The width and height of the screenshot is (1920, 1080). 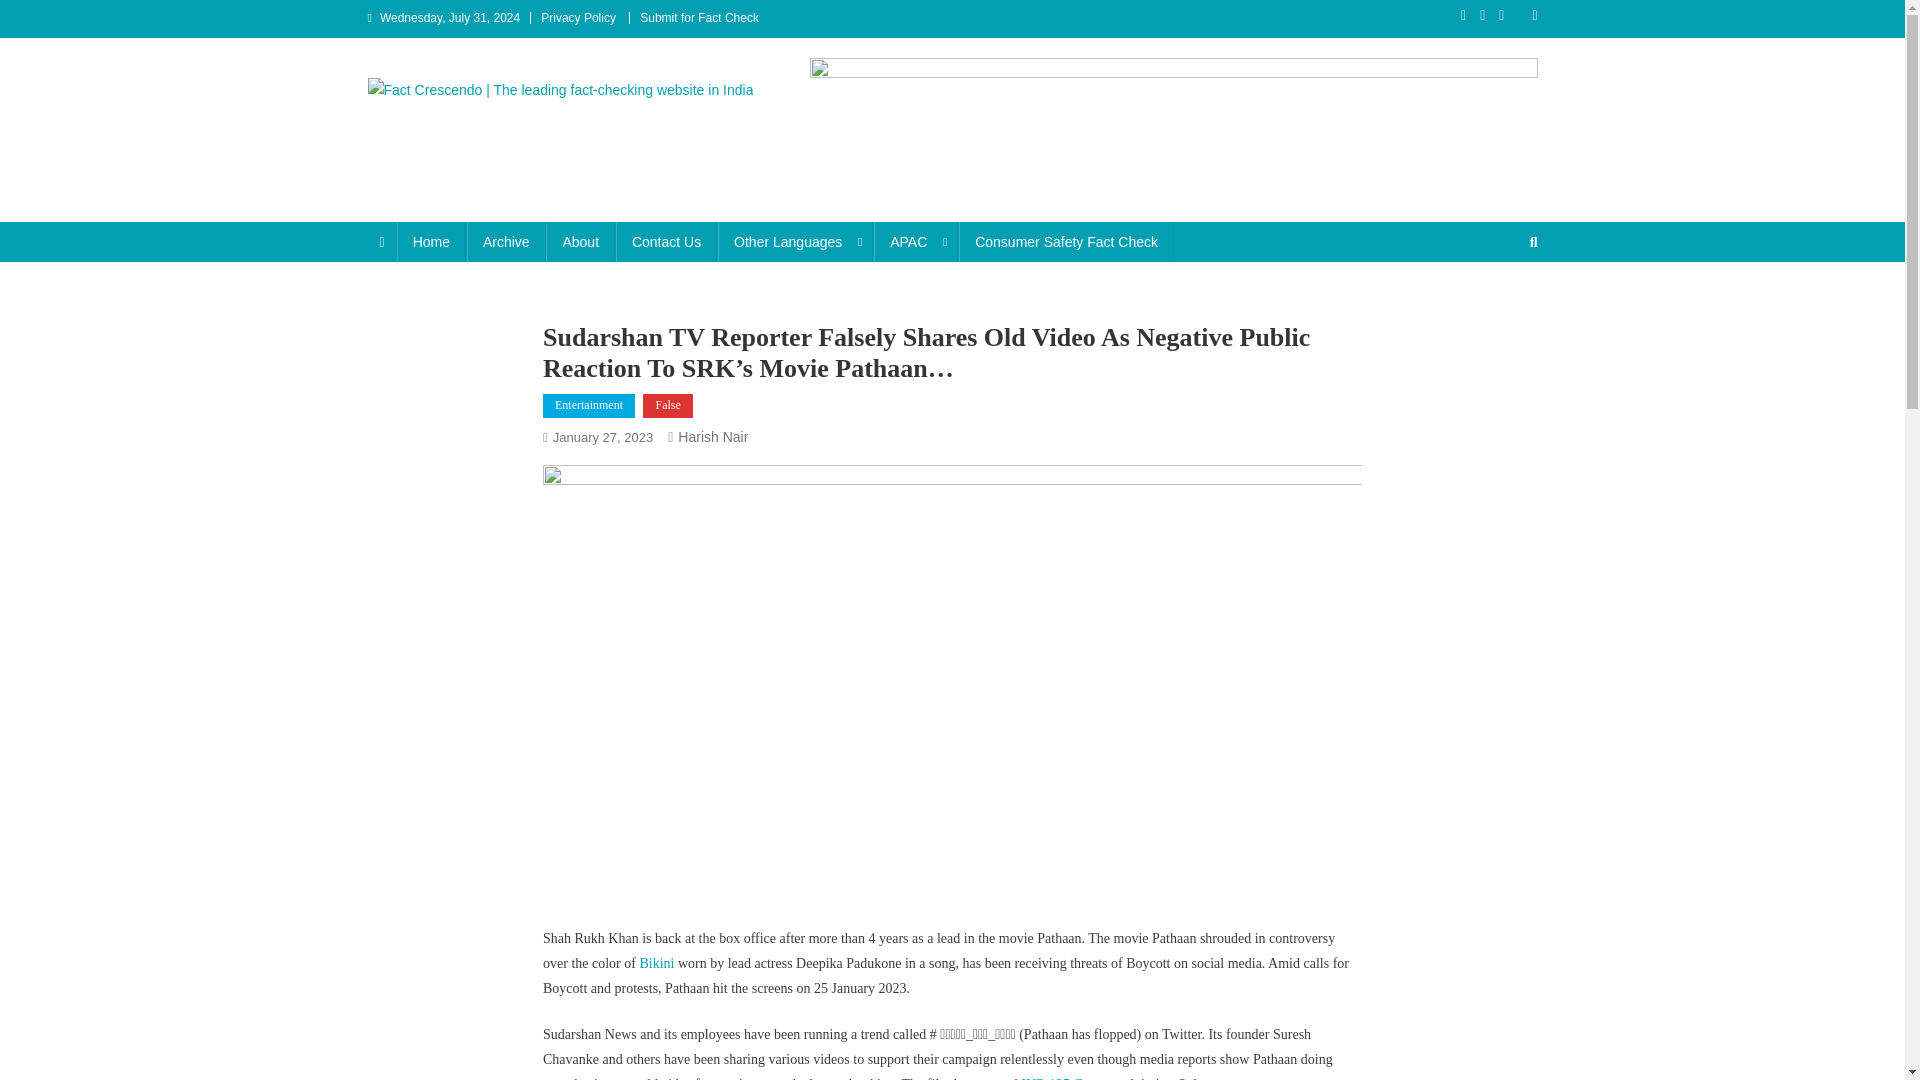 What do you see at coordinates (1066, 242) in the screenshot?
I see `Consumer Safety Fact Check` at bounding box center [1066, 242].